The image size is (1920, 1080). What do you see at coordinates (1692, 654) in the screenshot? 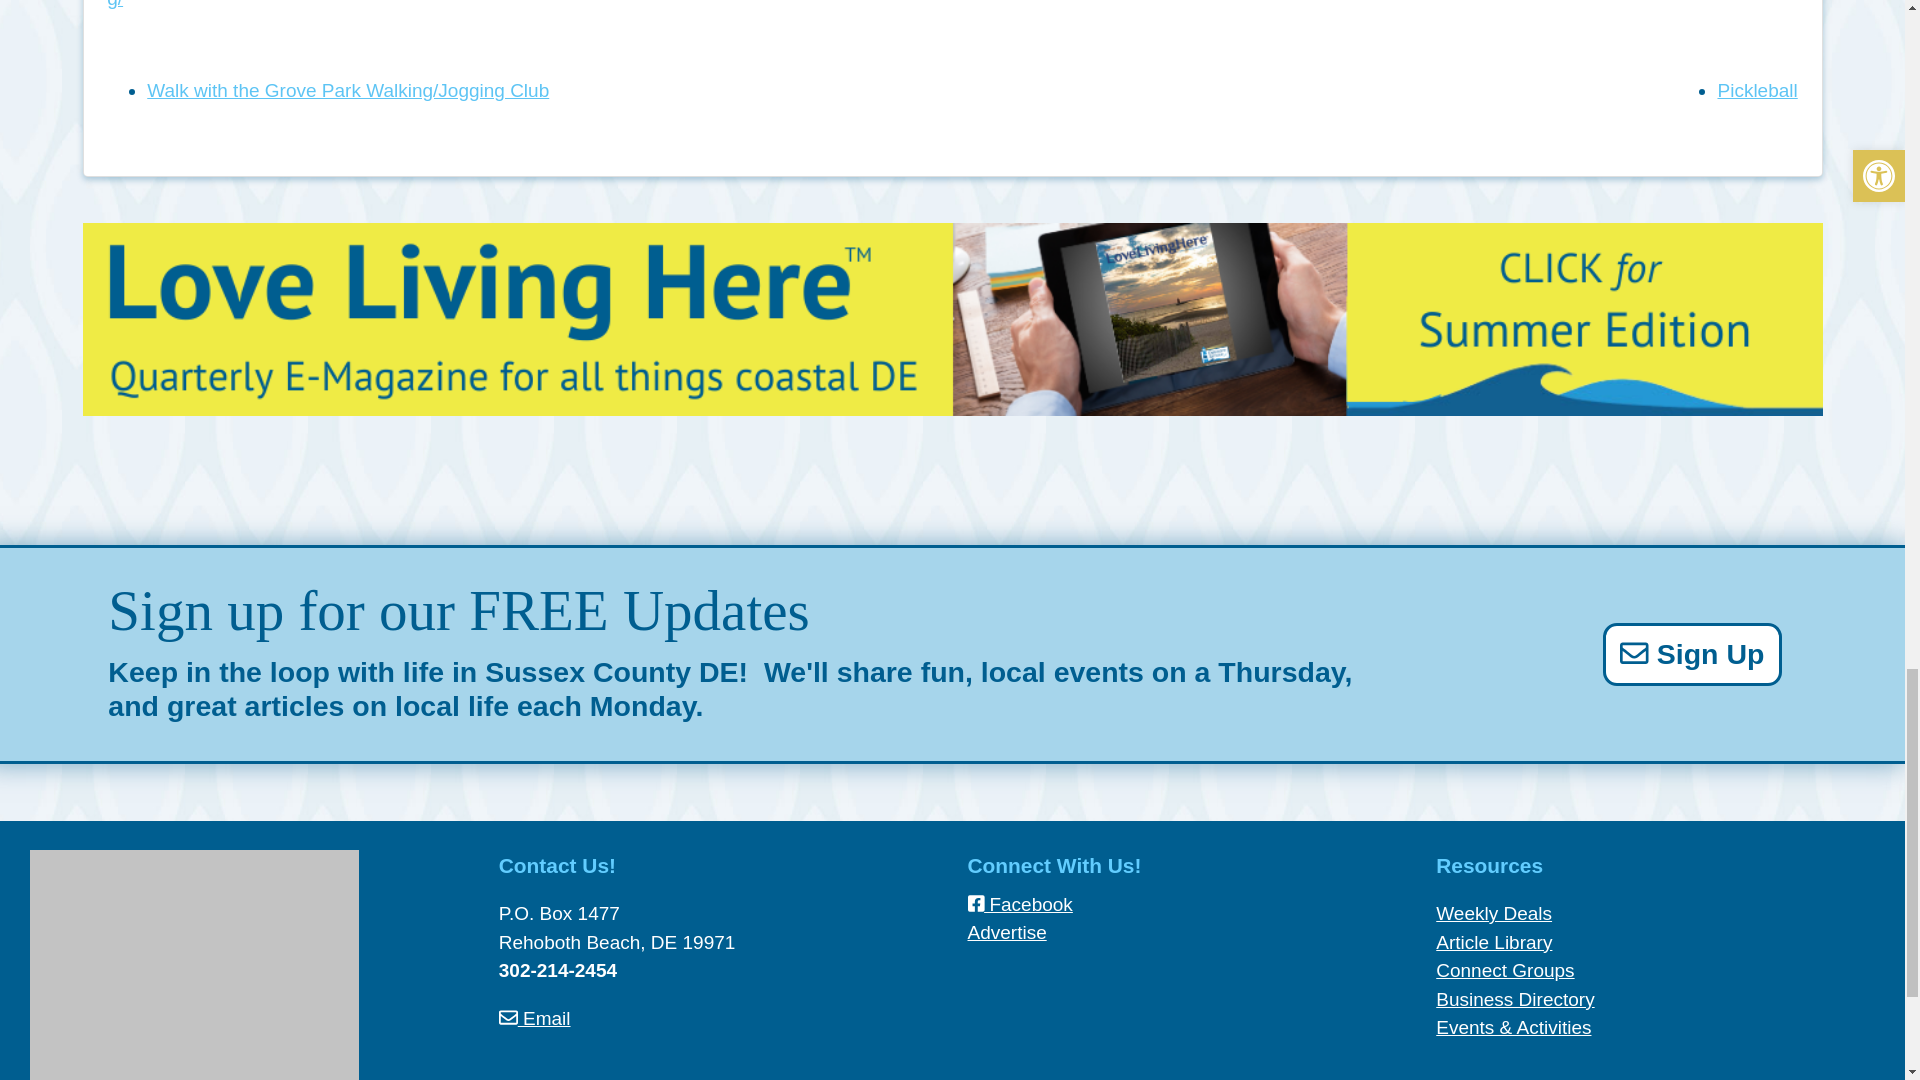
I see `Sign Up` at bounding box center [1692, 654].